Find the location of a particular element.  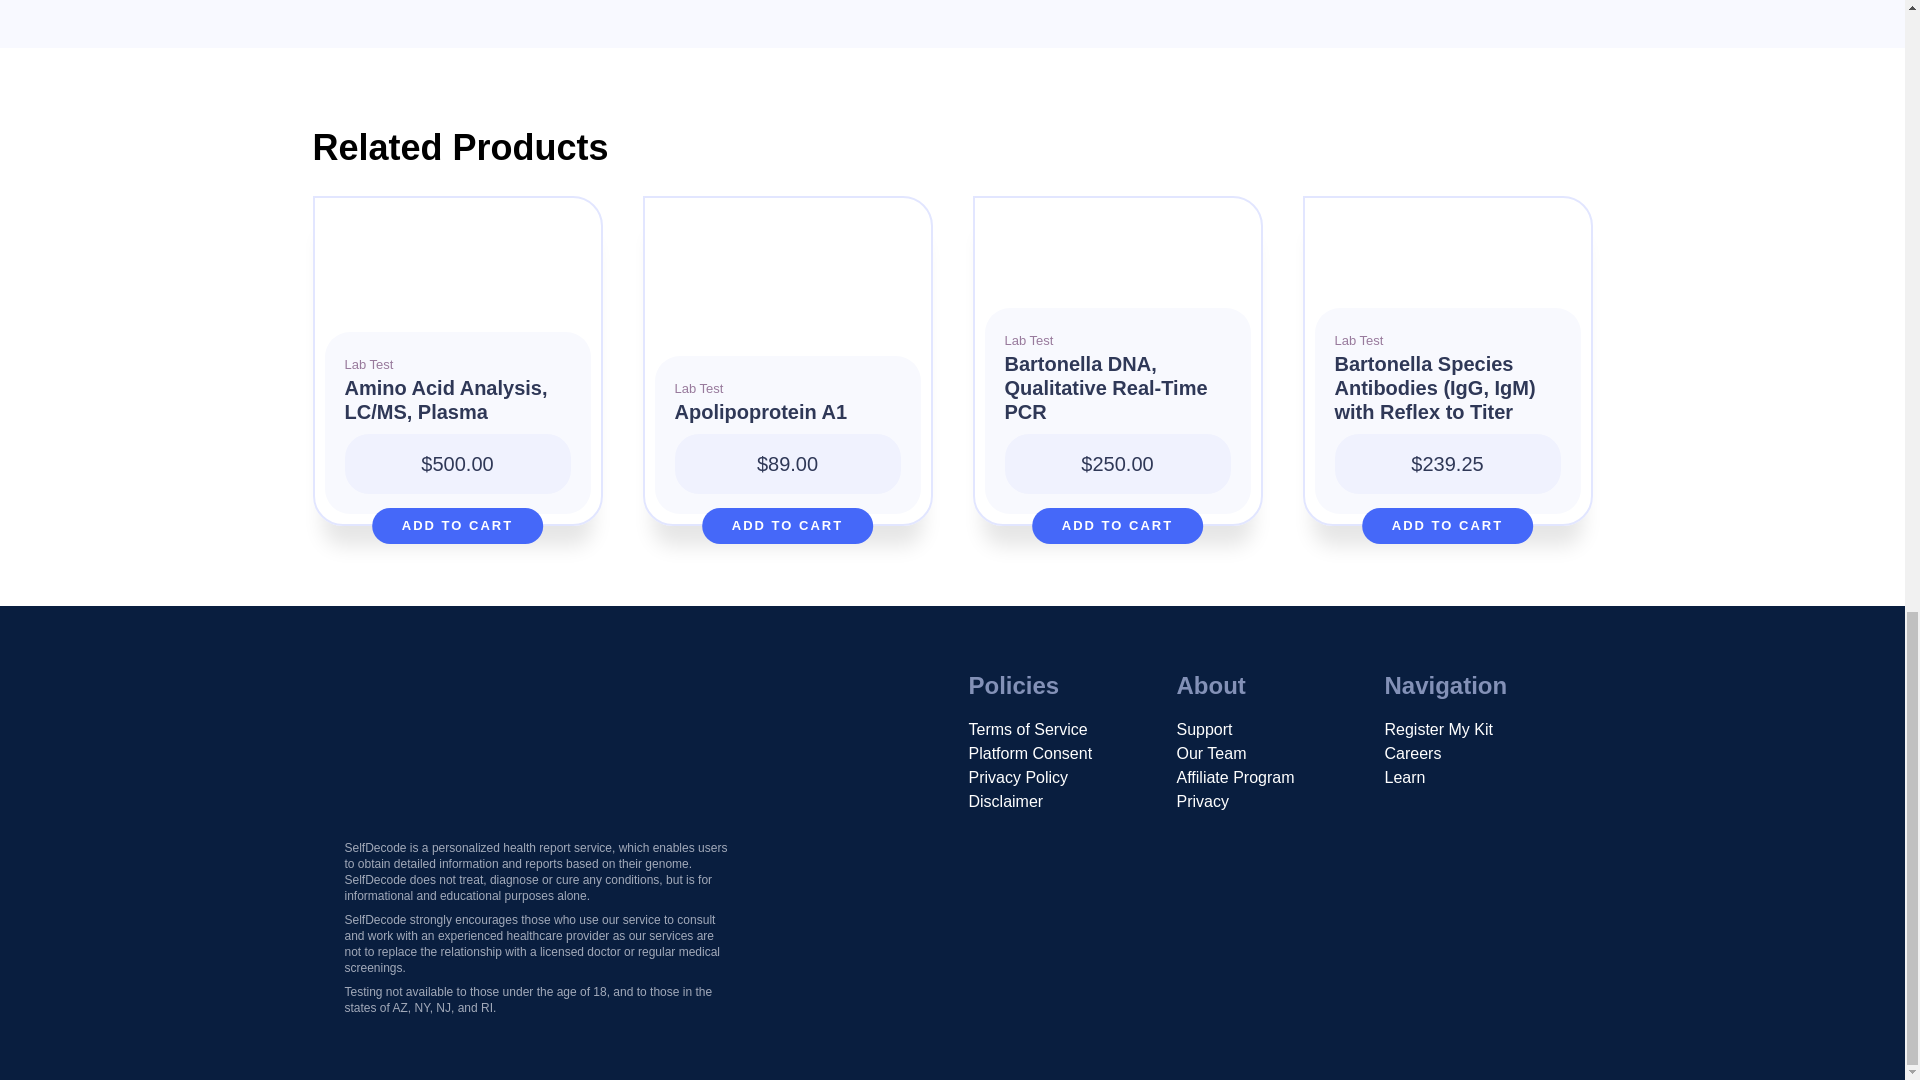

Bartonella DNA, Qualitative Real-Time PCR is located at coordinates (1117, 398).